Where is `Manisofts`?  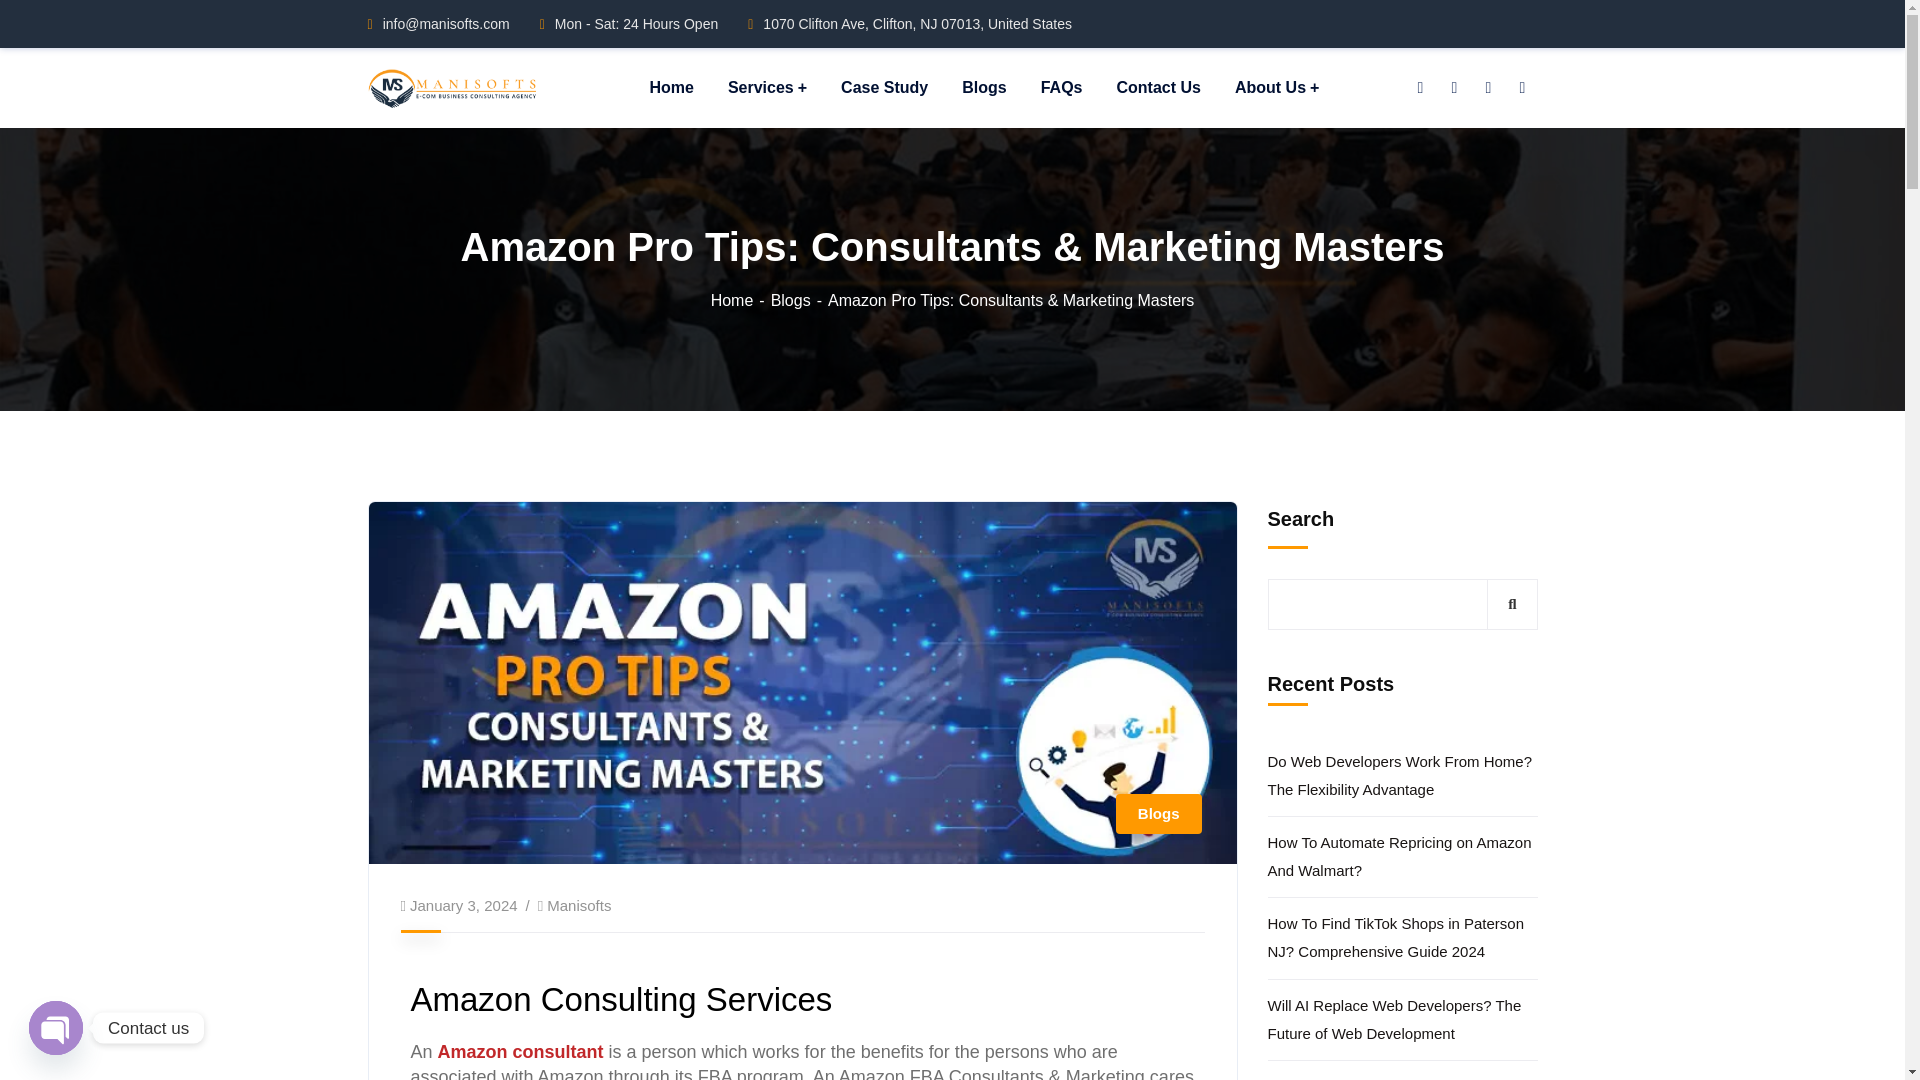
Manisofts is located at coordinates (578, 905).